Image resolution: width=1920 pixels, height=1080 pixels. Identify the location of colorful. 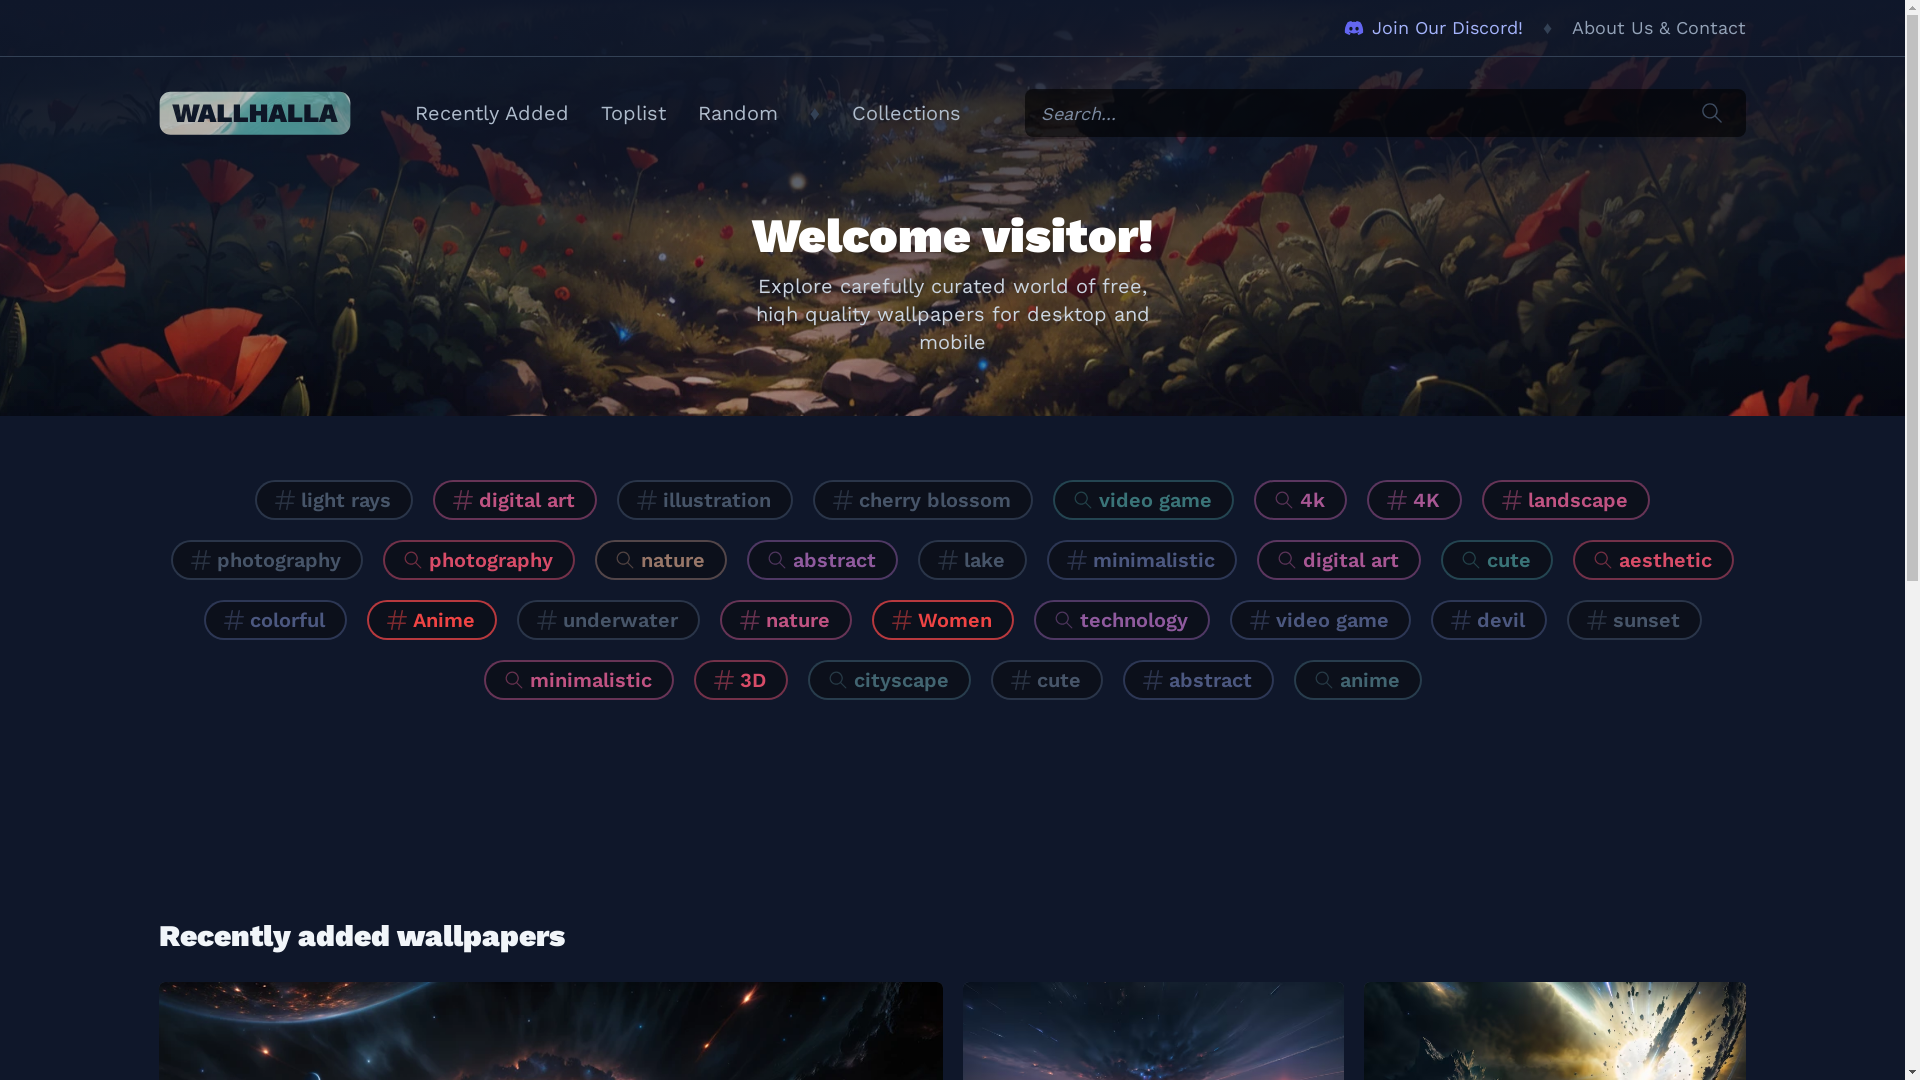
(276, 620).